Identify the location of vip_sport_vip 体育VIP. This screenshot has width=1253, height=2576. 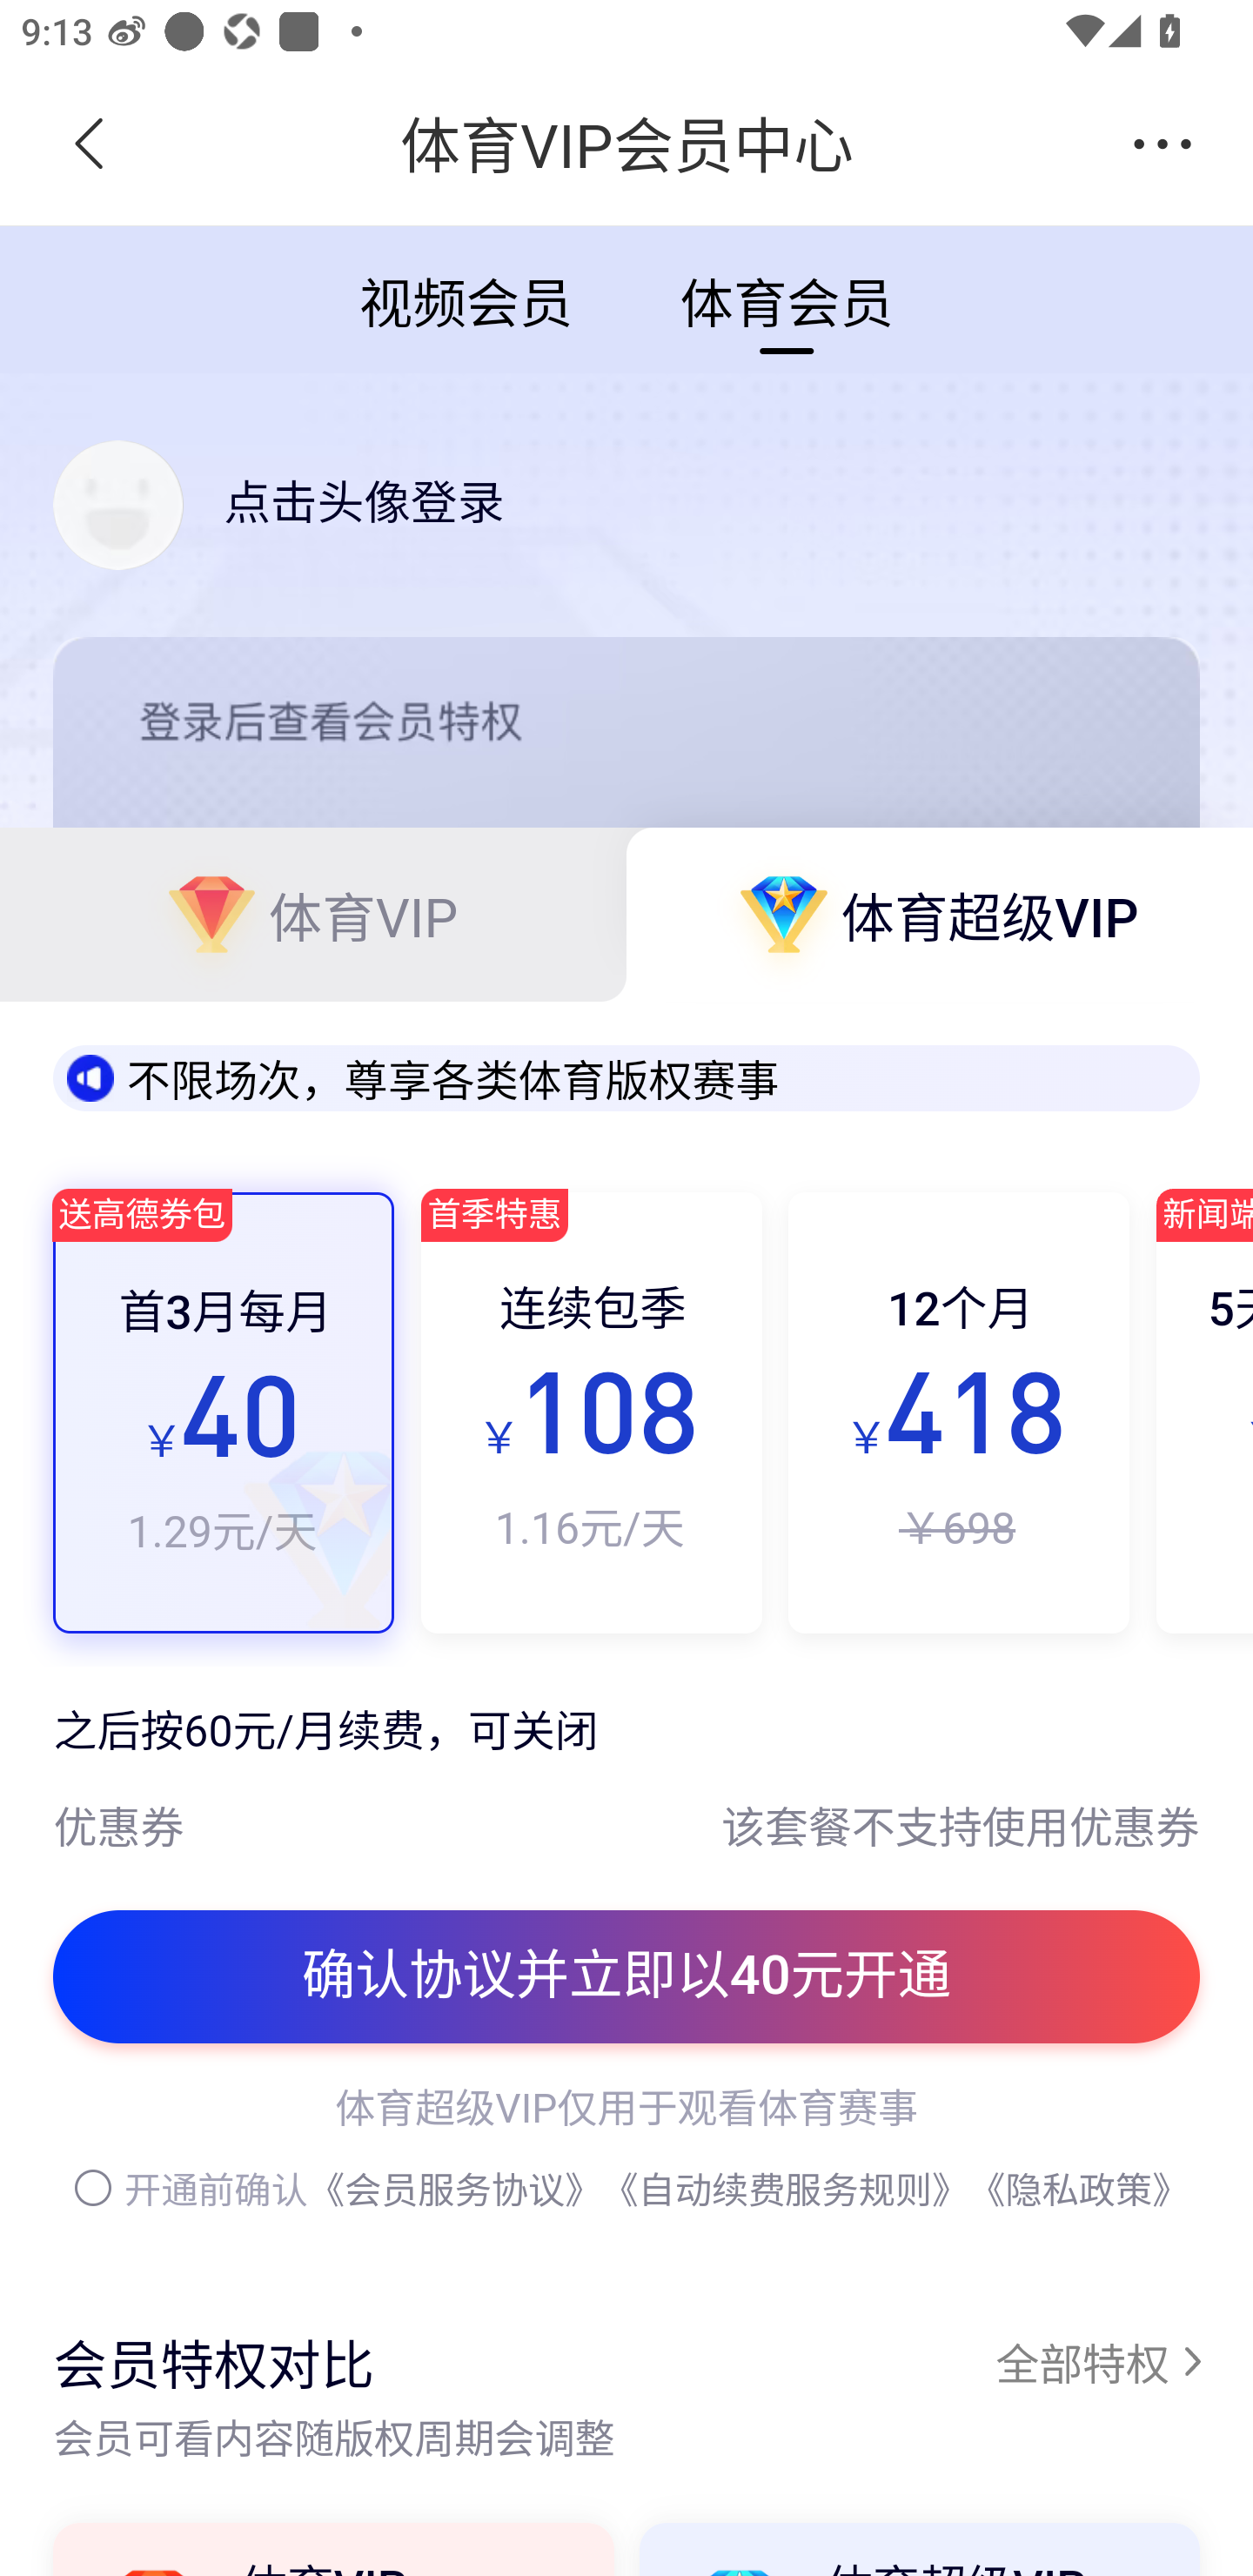
(313, 914).